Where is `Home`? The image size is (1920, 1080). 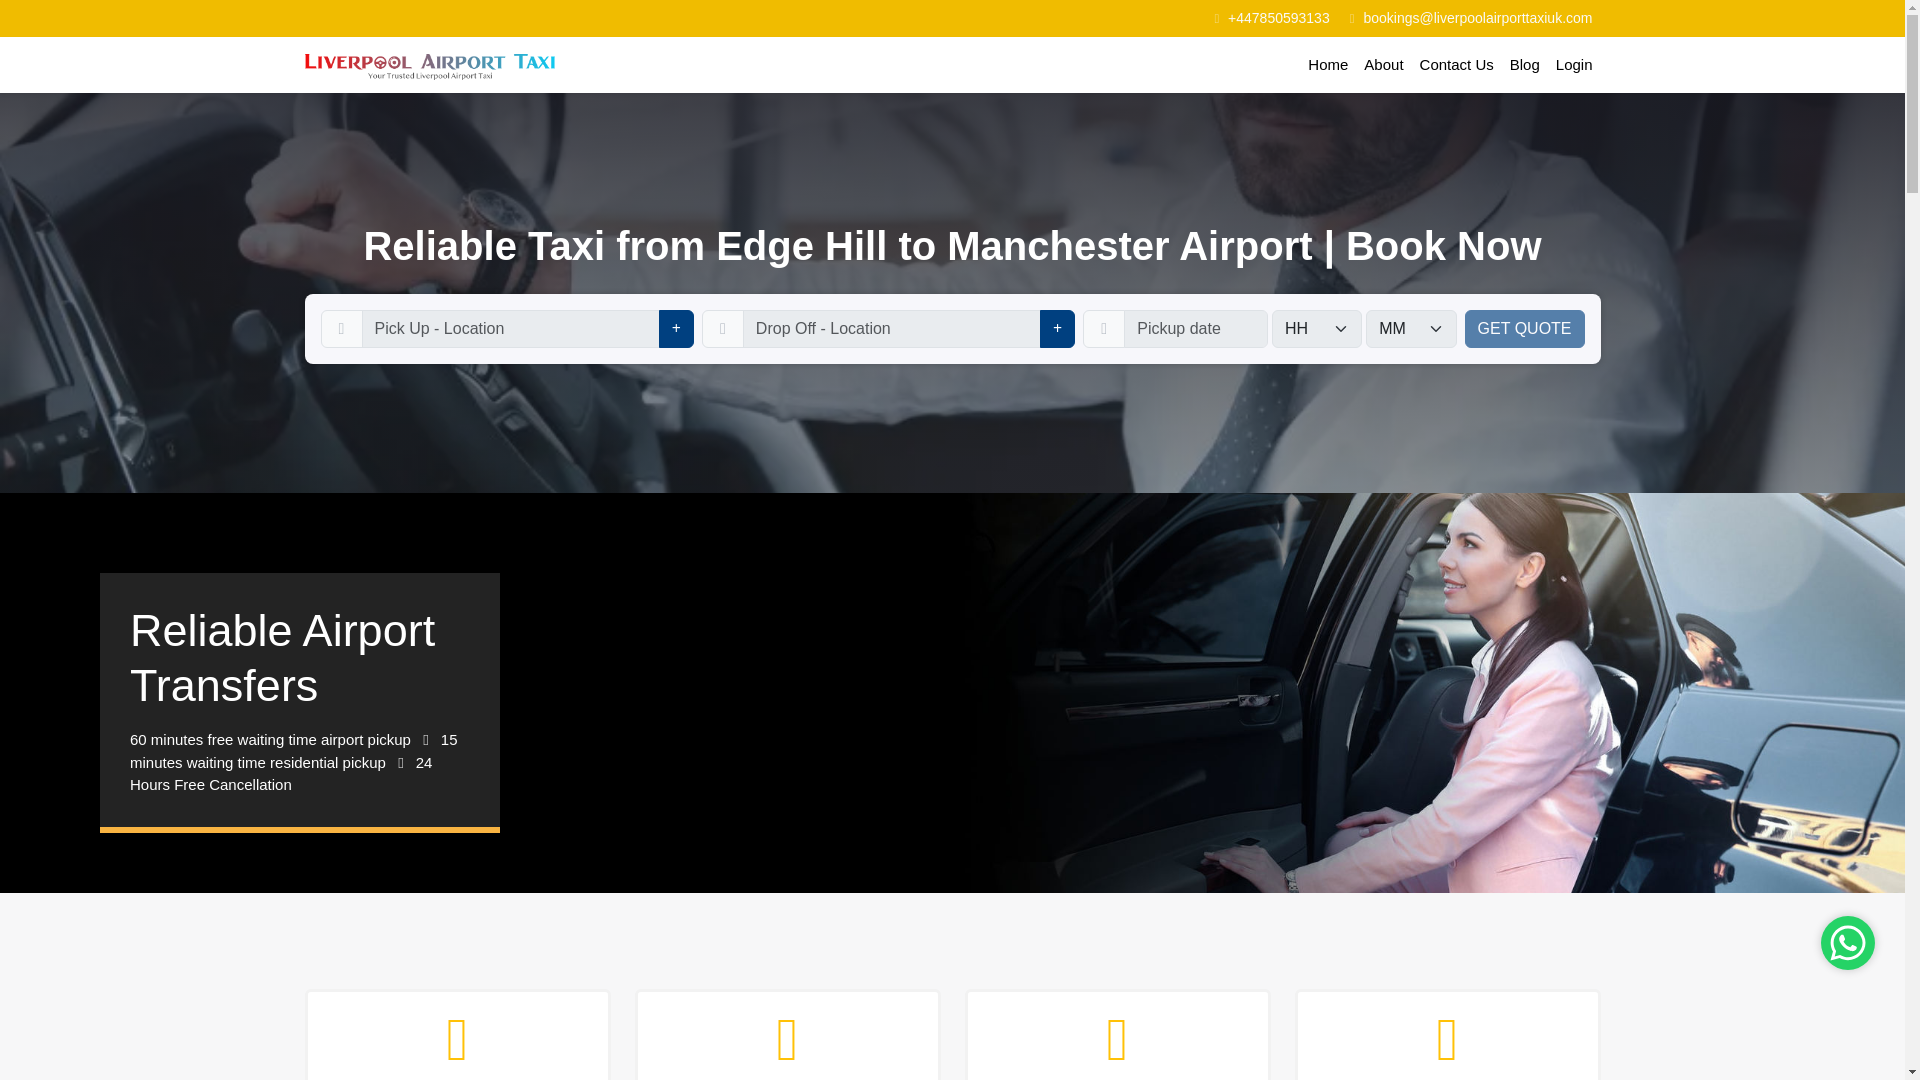 Home is located at coordinates (1327, 66).